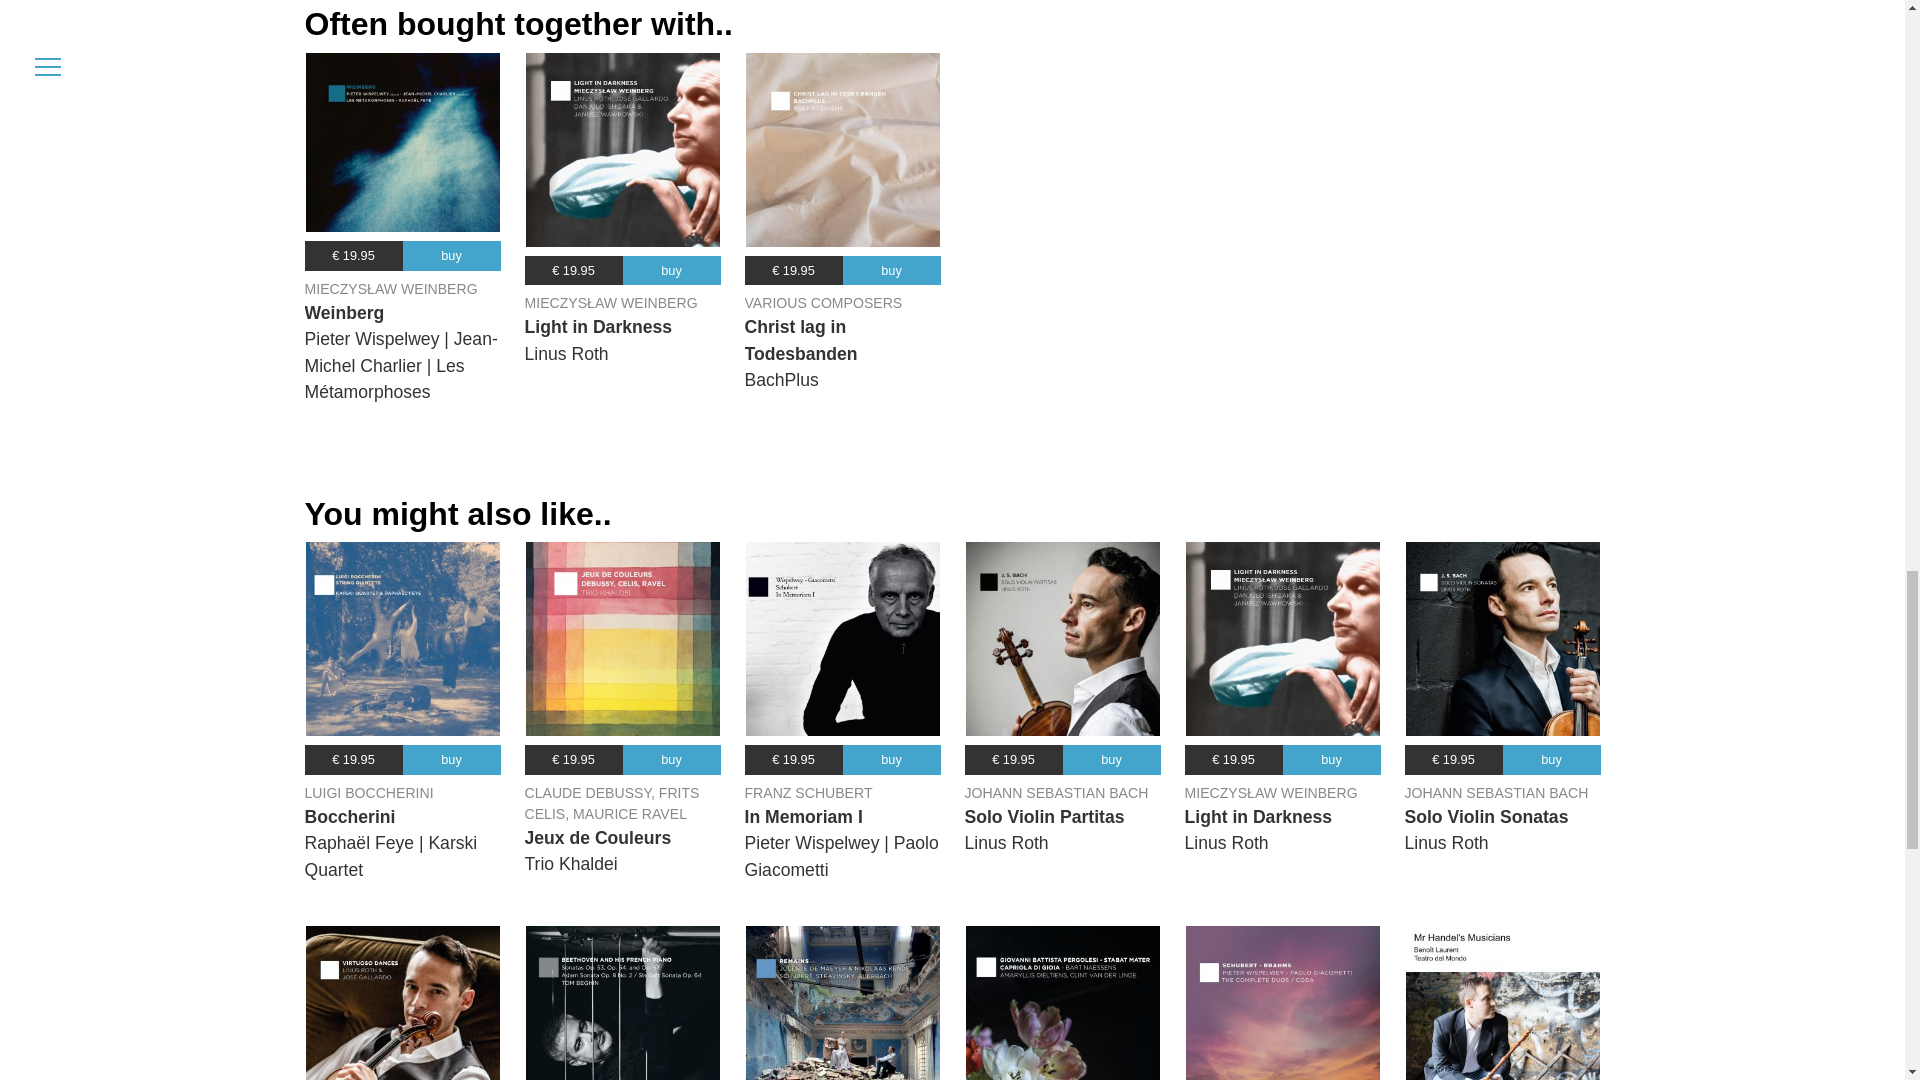  Describe the element at coordinates (623, 150) in the screenshot. I see `Light in Darkness - Linus Roth` at that location.